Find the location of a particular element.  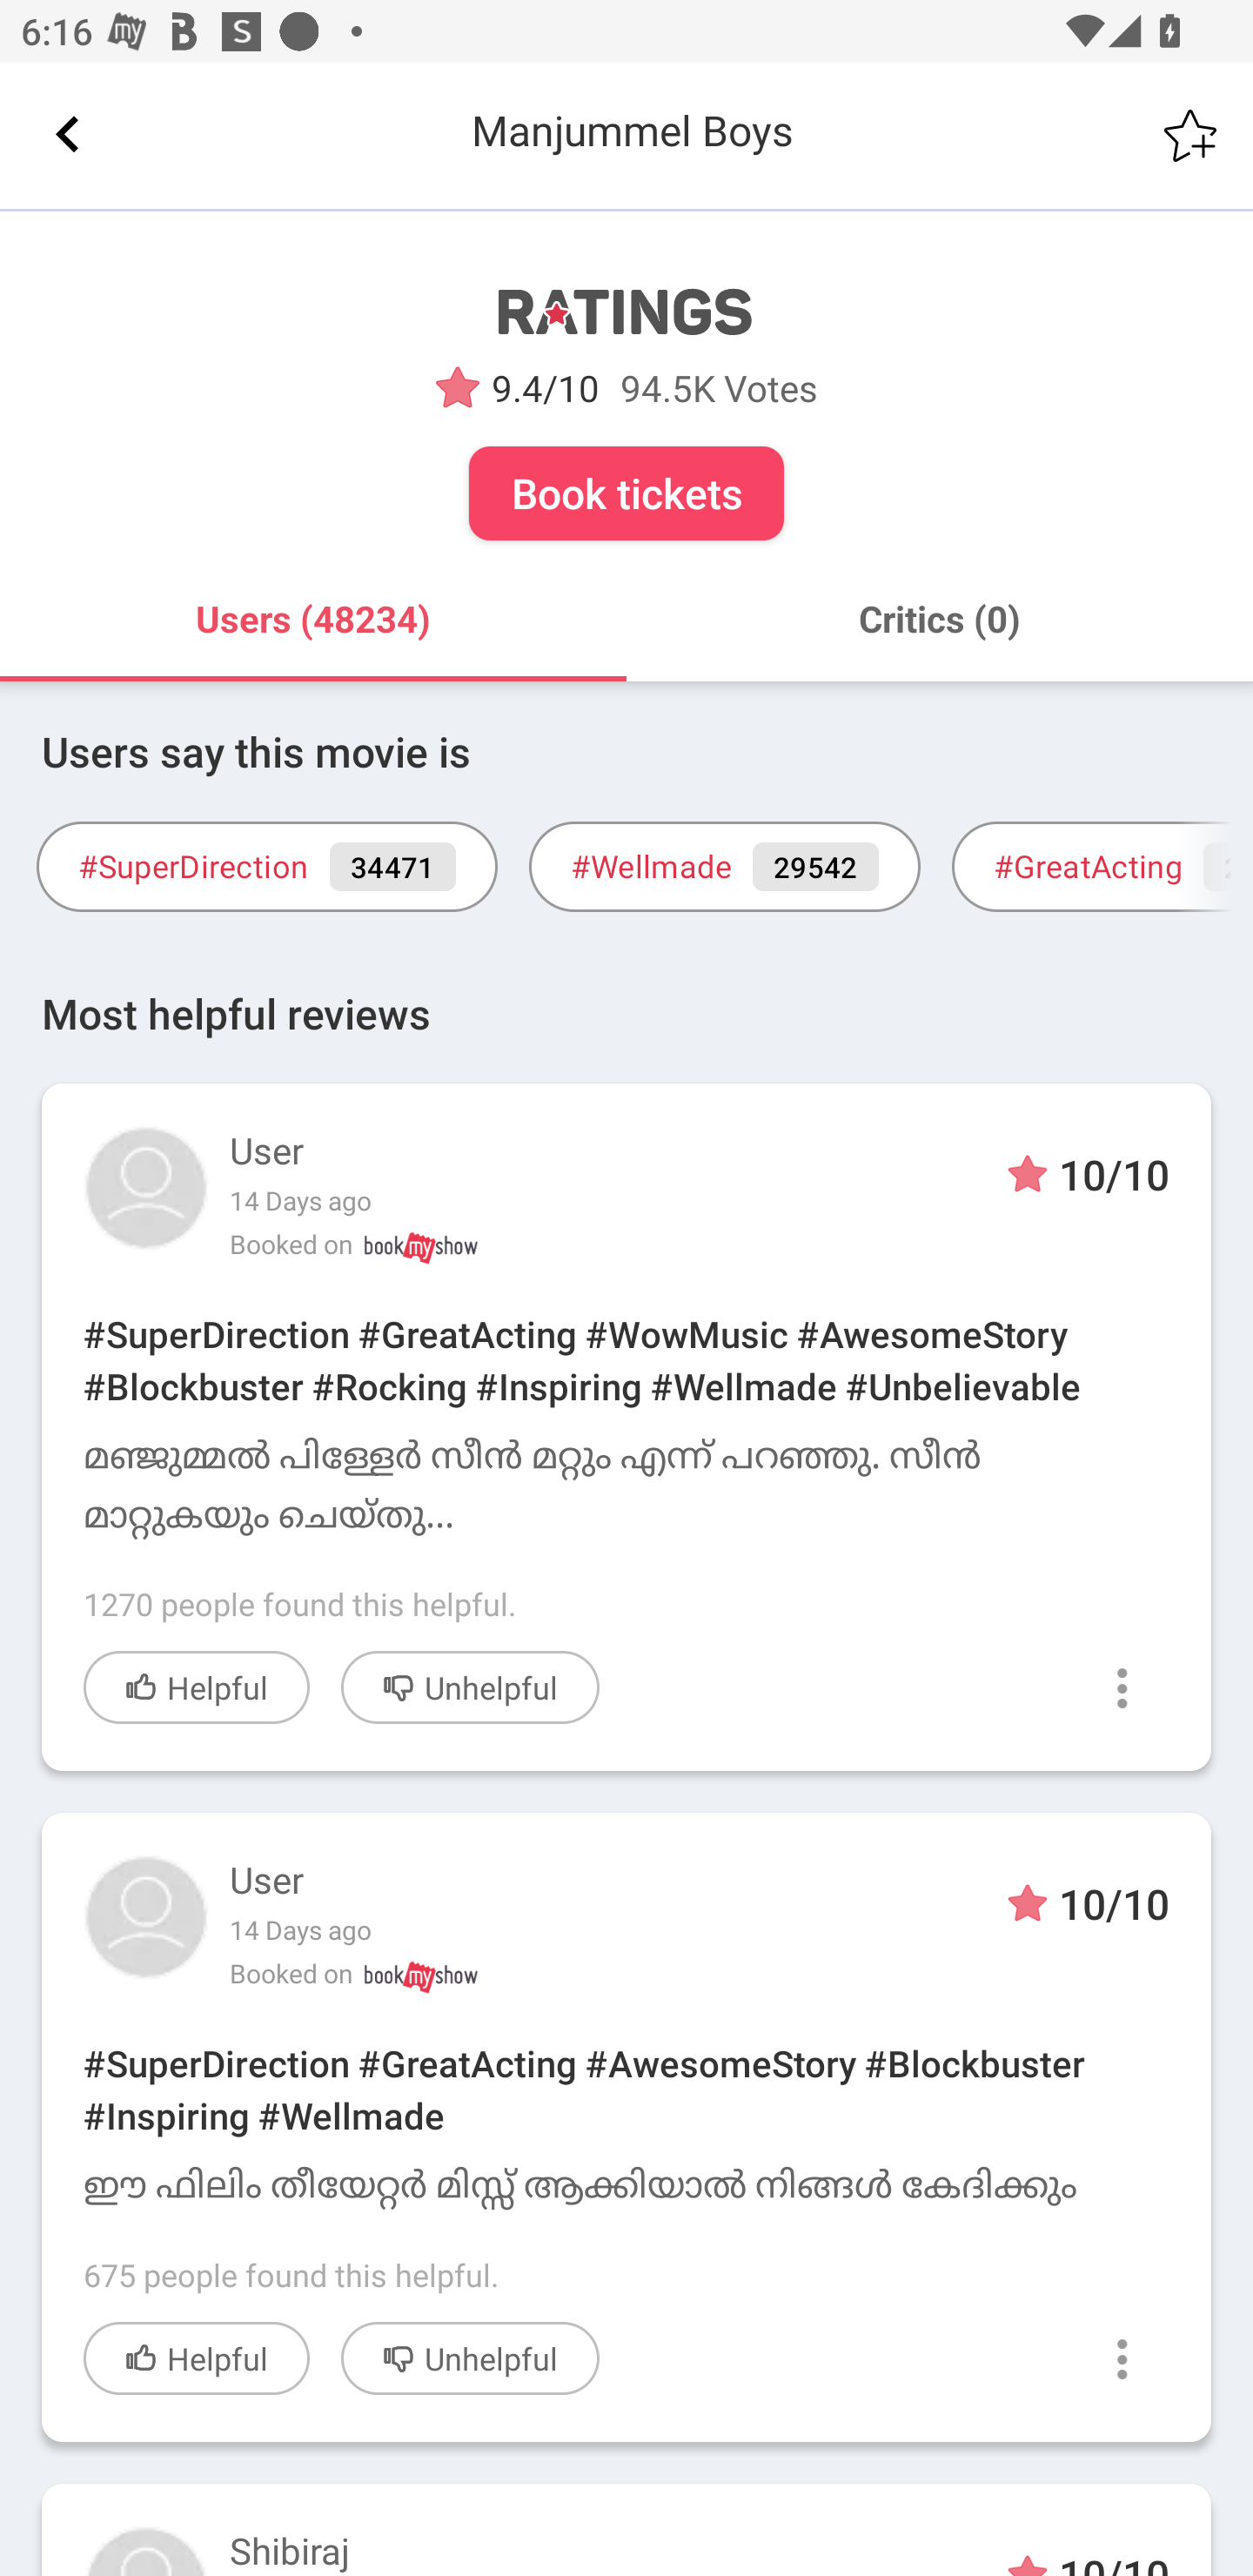

#Wellmade 29542 is located at coordinates (724, 867).